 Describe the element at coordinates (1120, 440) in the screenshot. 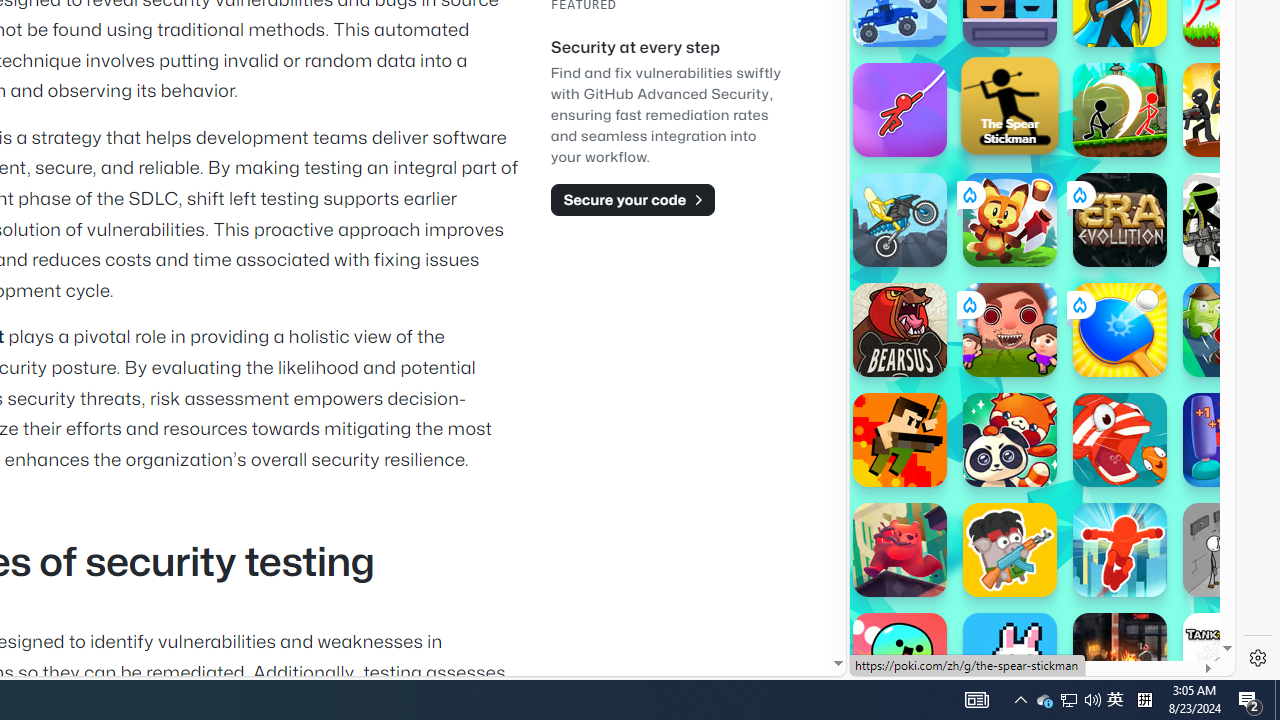

I see `Fish Eat Fish` at that location.